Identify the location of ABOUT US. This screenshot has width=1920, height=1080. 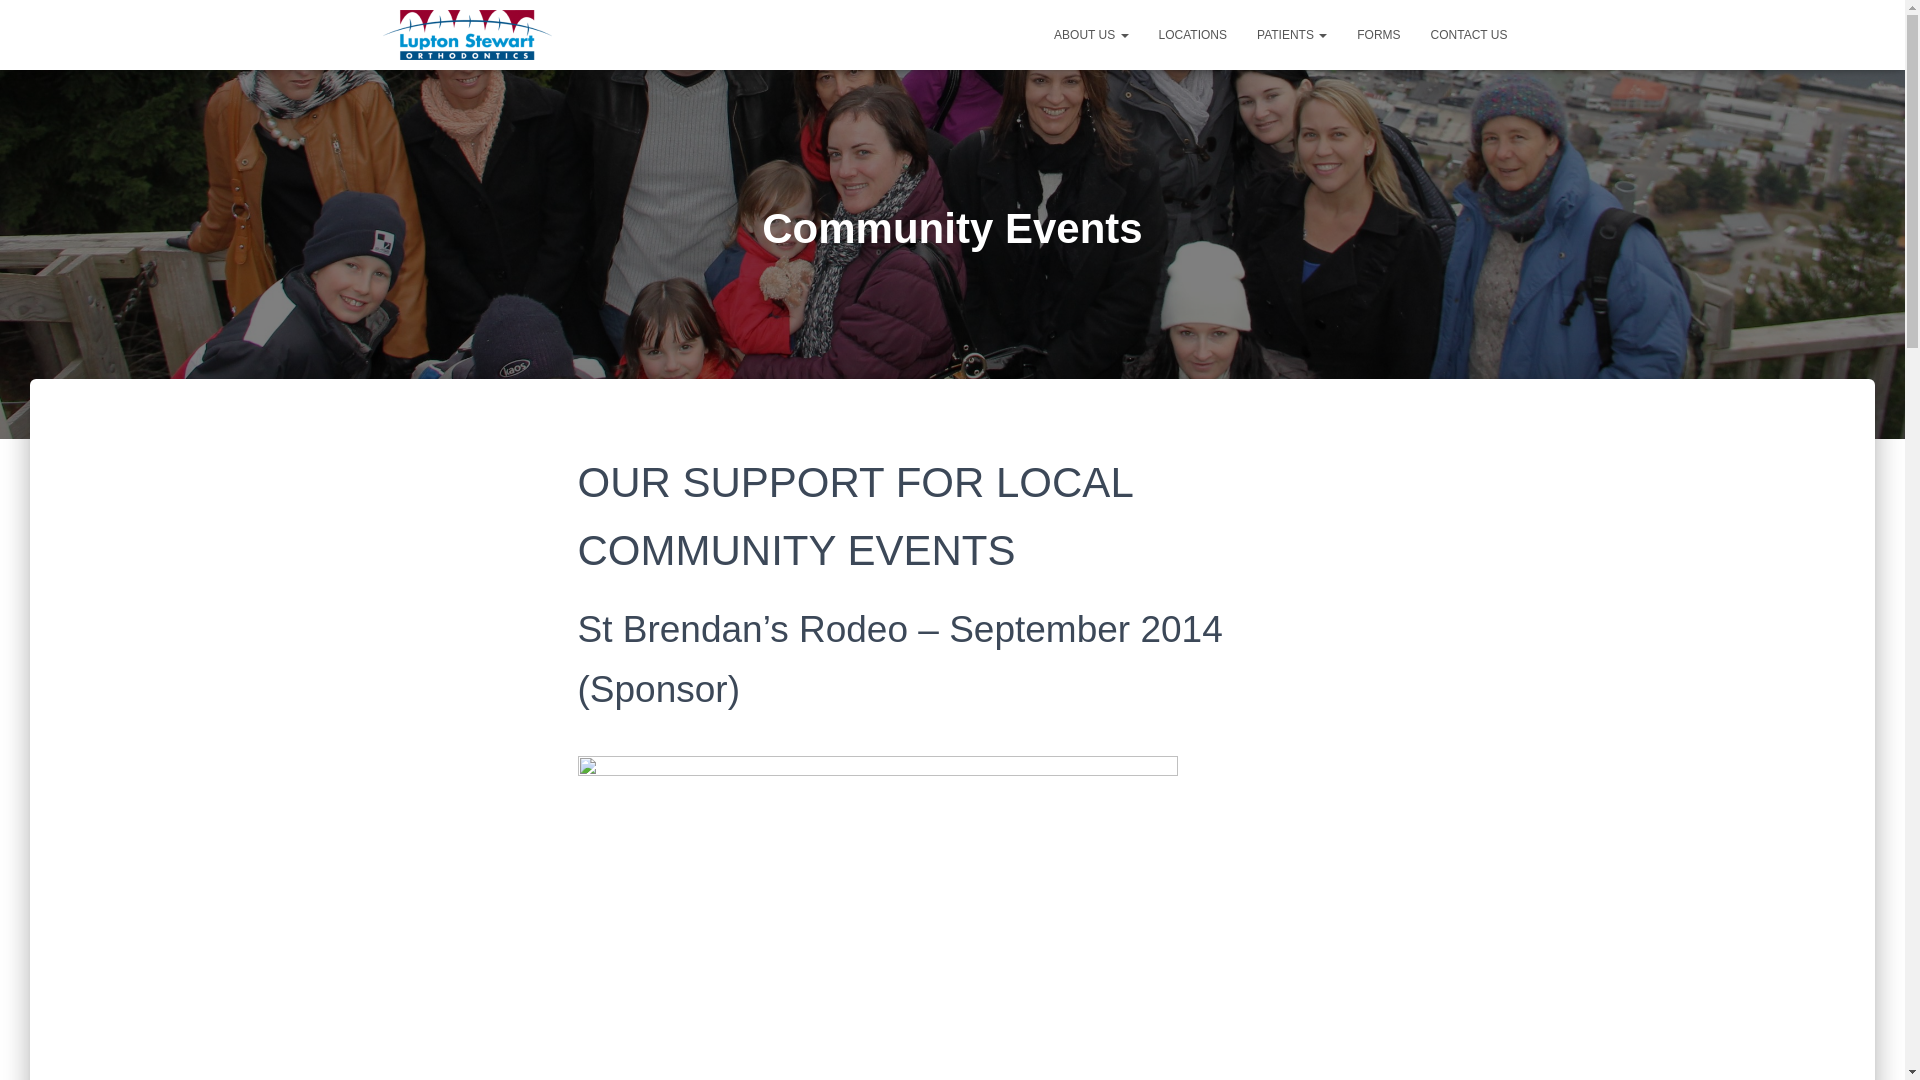
(1090, 34).